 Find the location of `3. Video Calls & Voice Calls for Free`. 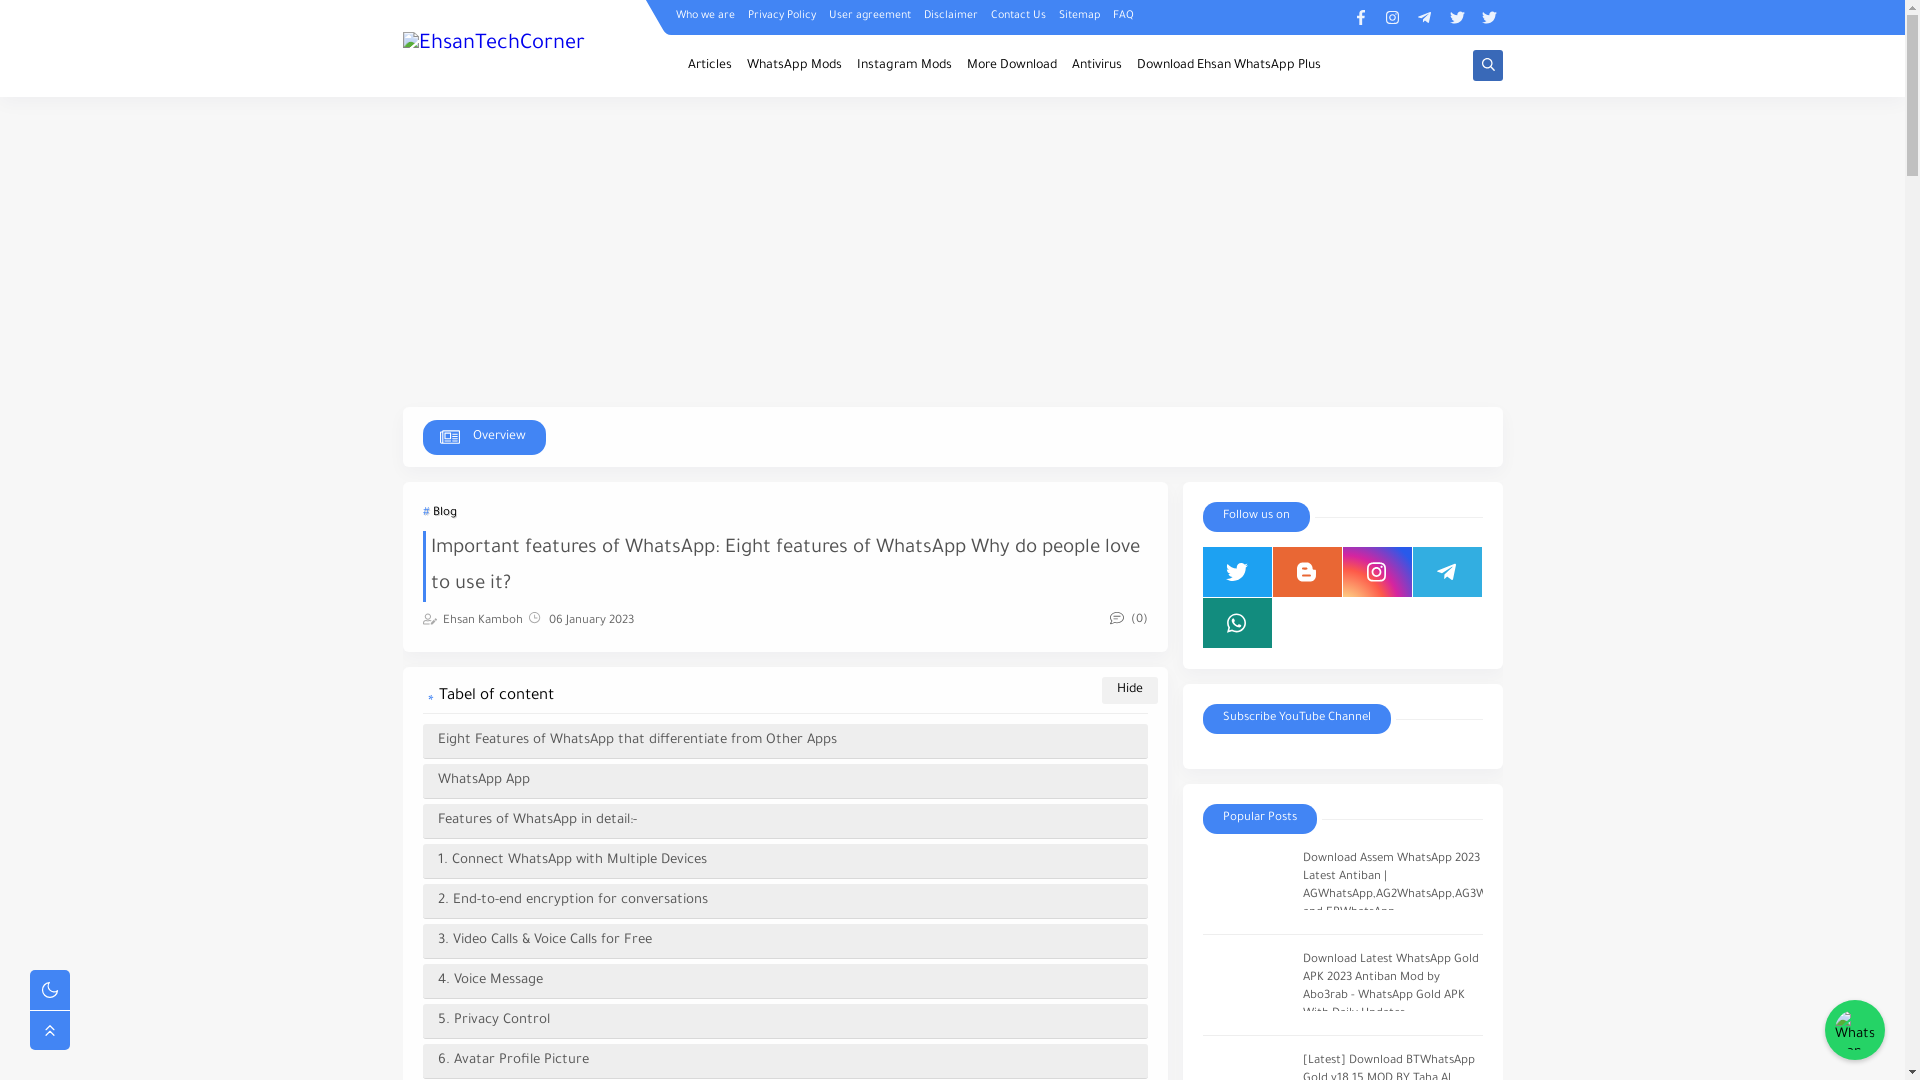

3. Video Calls & Voice Calls for Free is located at coordinates (784, 942).